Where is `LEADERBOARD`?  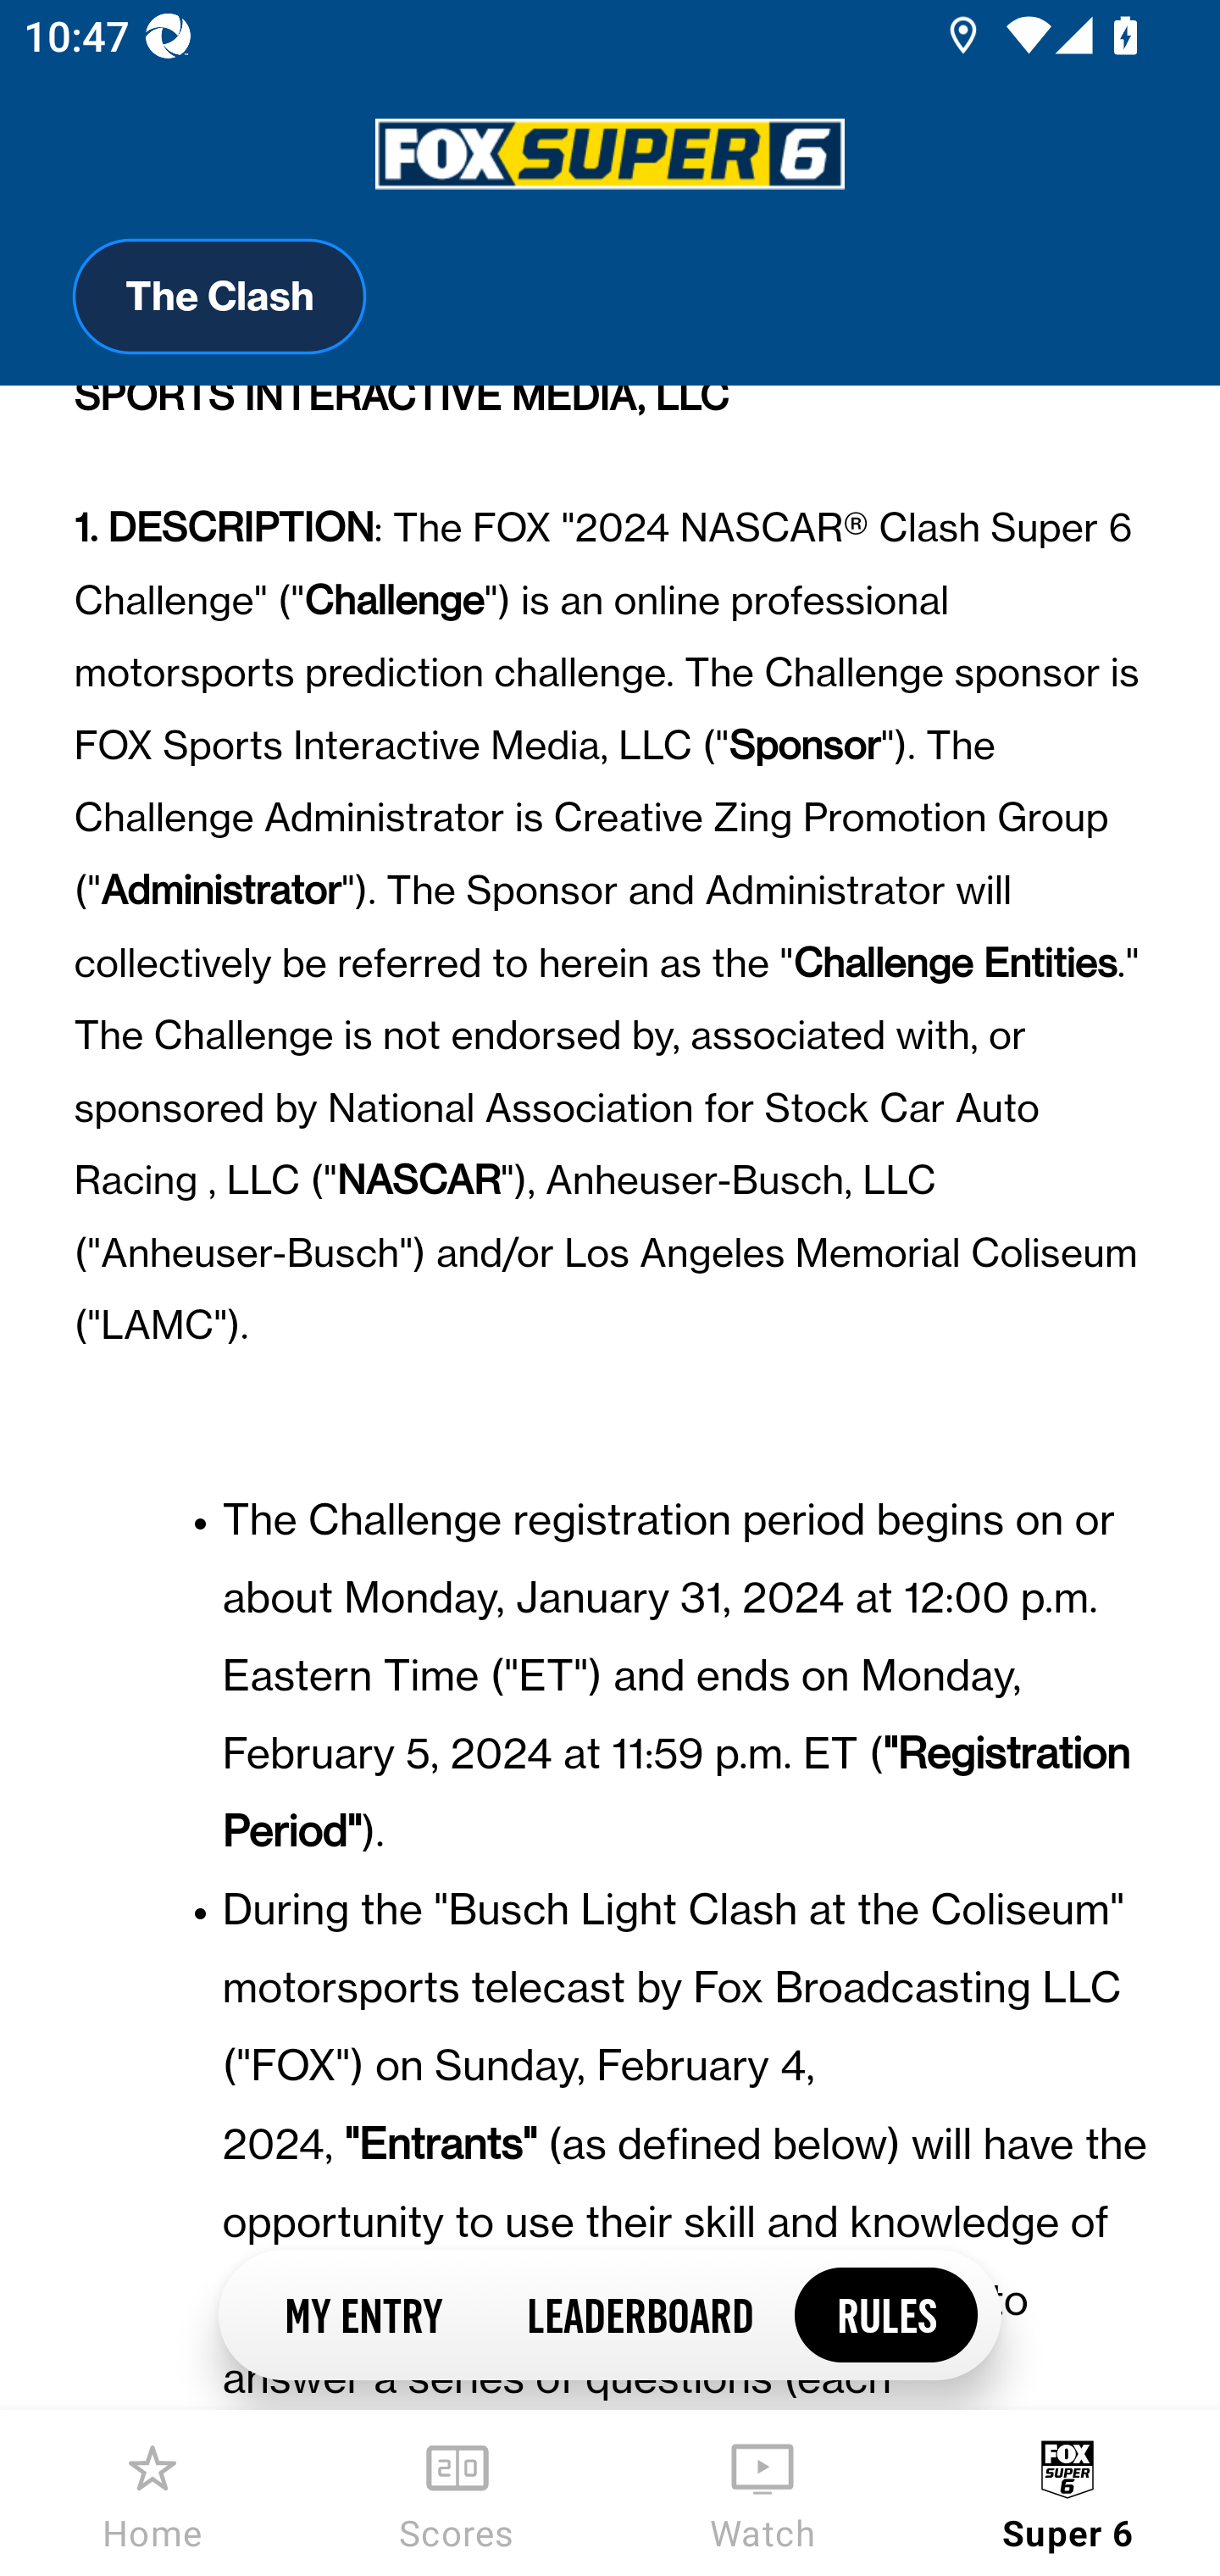
LEADERBOARD is located at coordinates (639, 2313).